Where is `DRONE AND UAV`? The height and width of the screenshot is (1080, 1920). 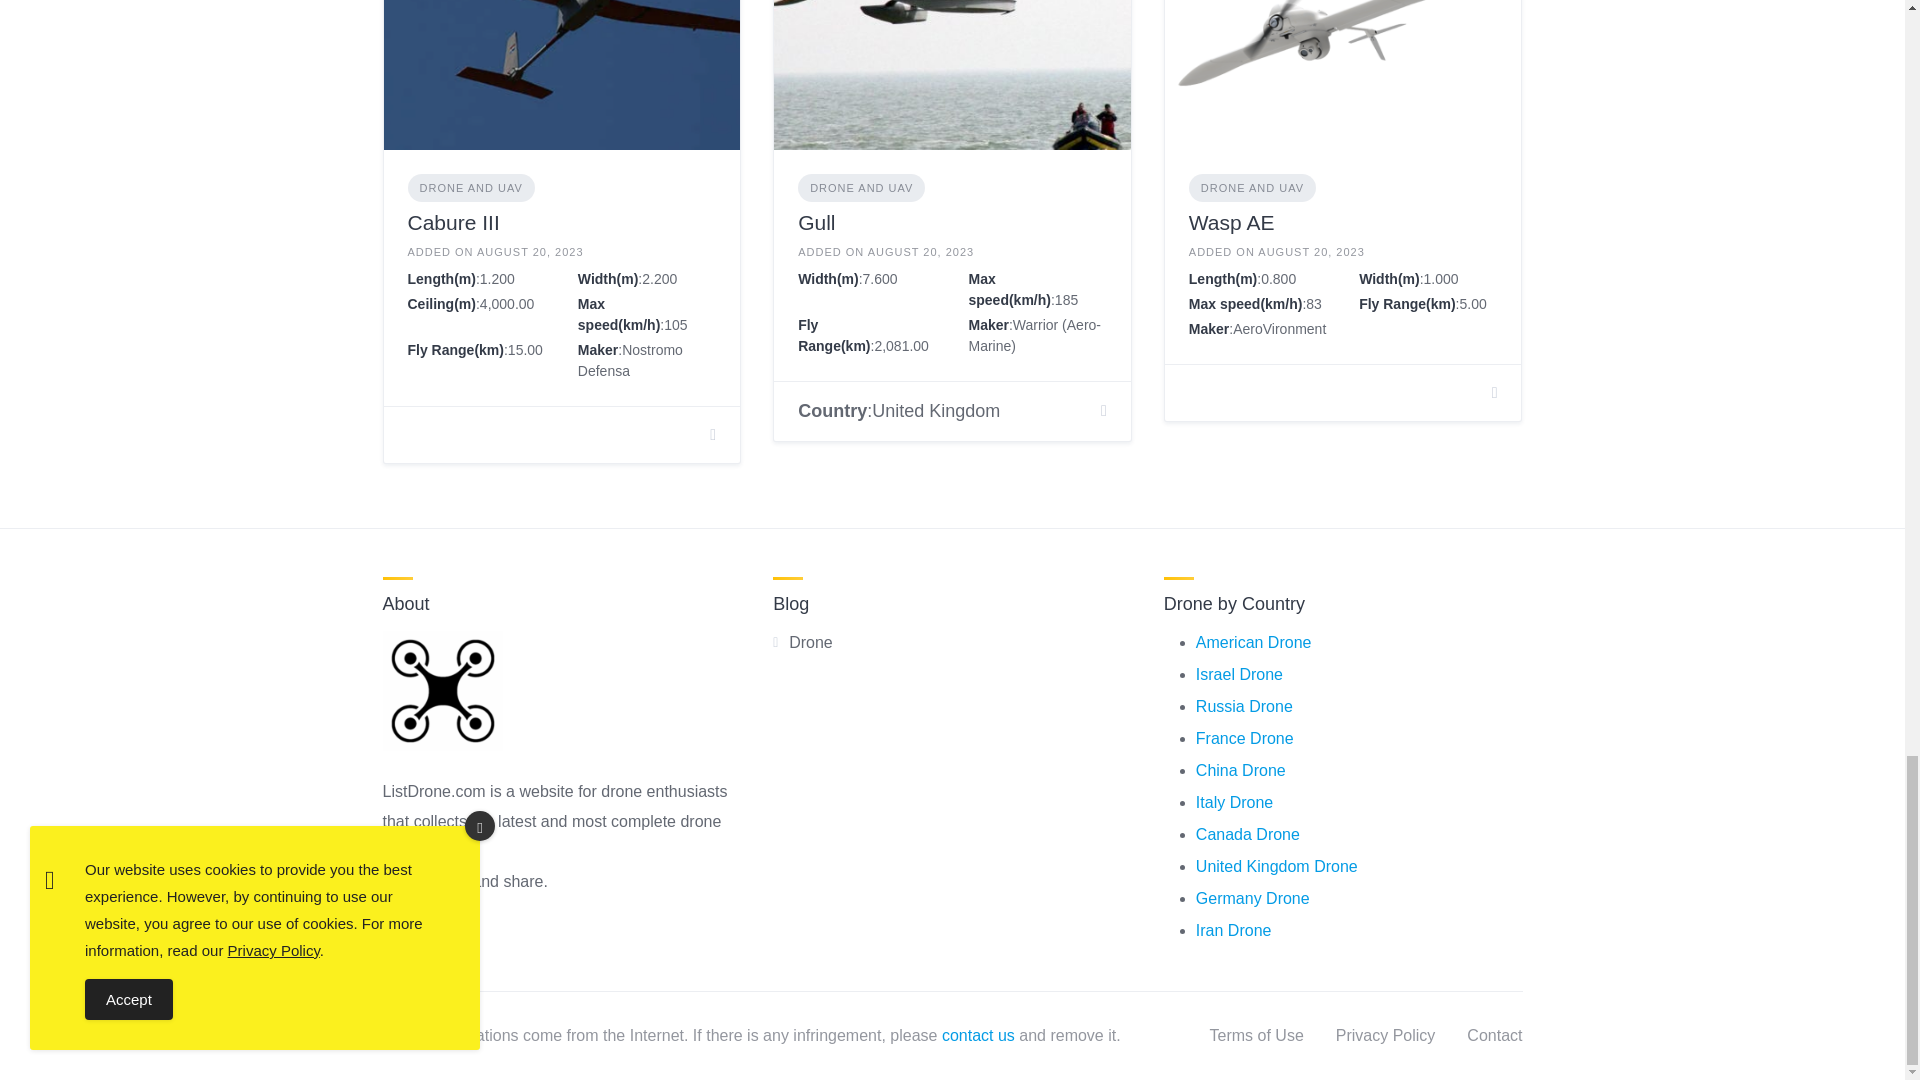 DRONE AND UAV is located at coordinates (471, 188).